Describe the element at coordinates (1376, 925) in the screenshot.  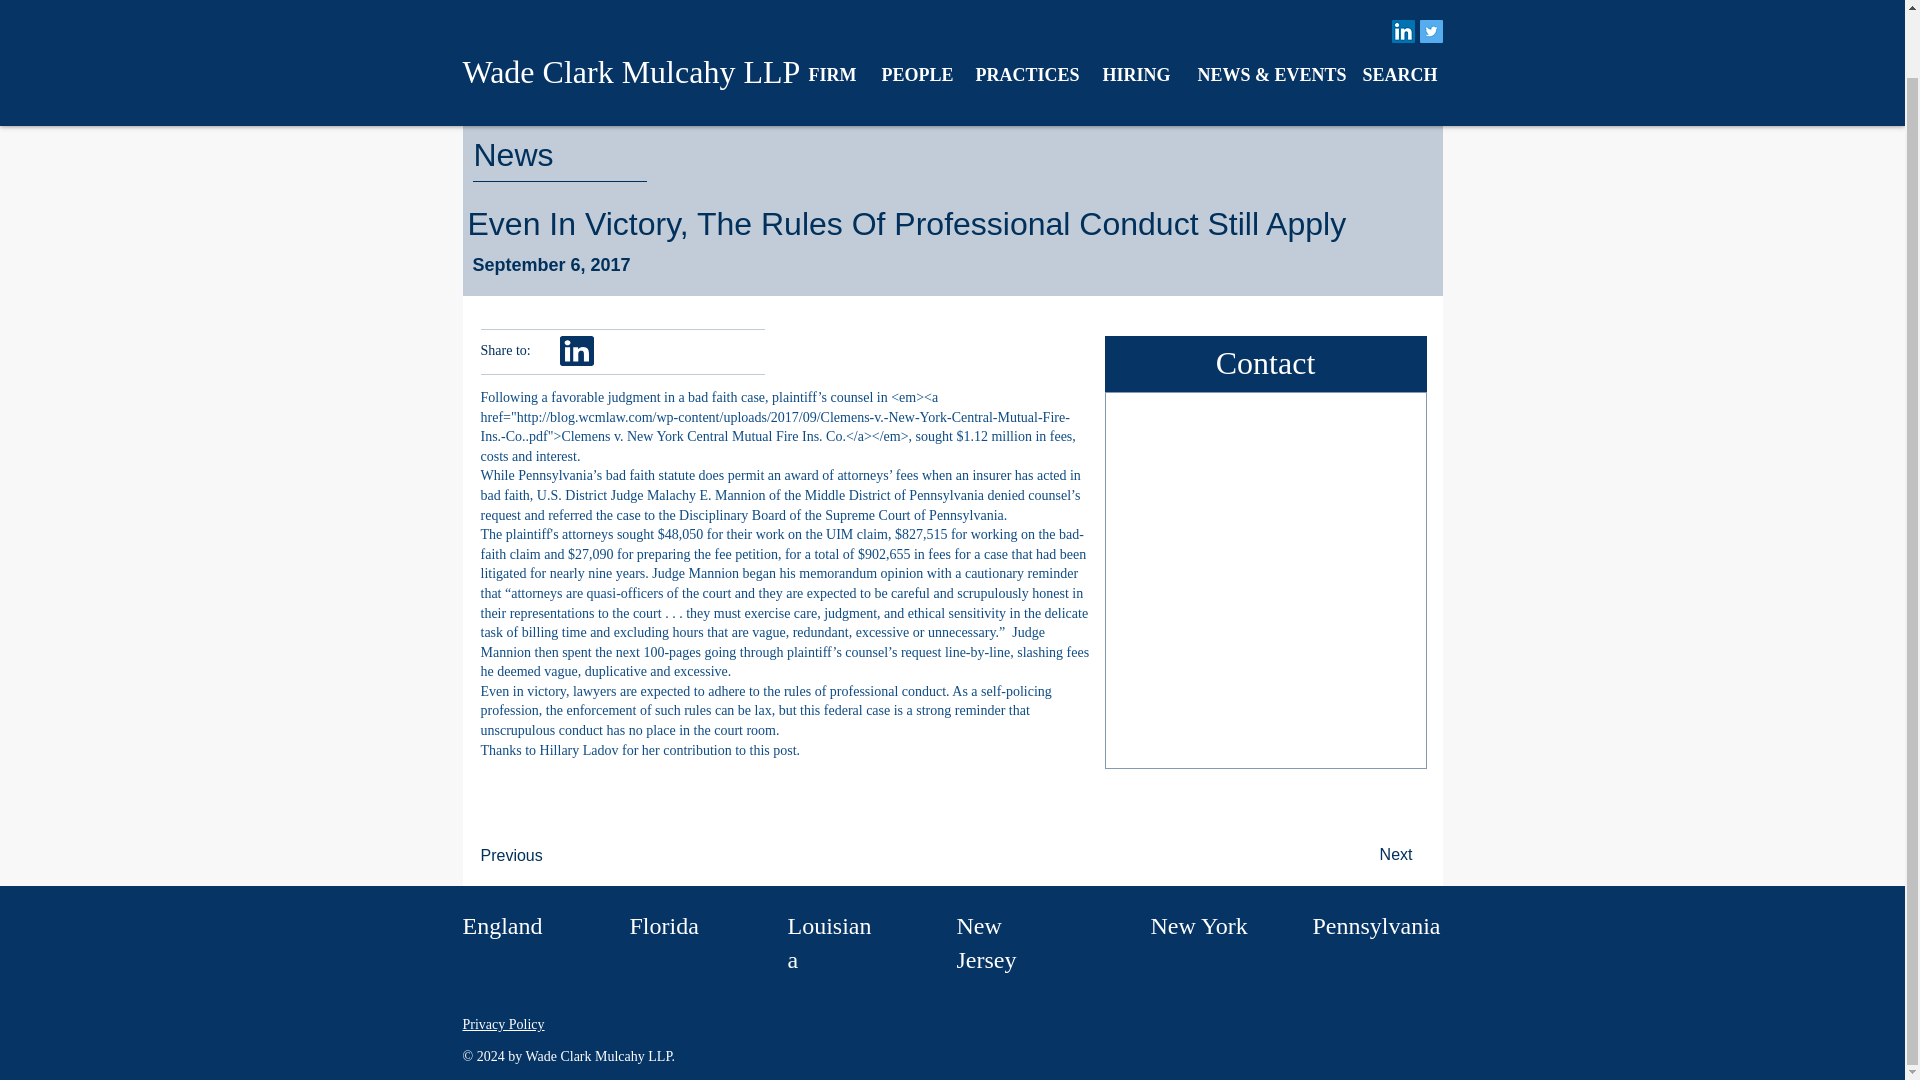
I see `Pennsylvania` at that location.